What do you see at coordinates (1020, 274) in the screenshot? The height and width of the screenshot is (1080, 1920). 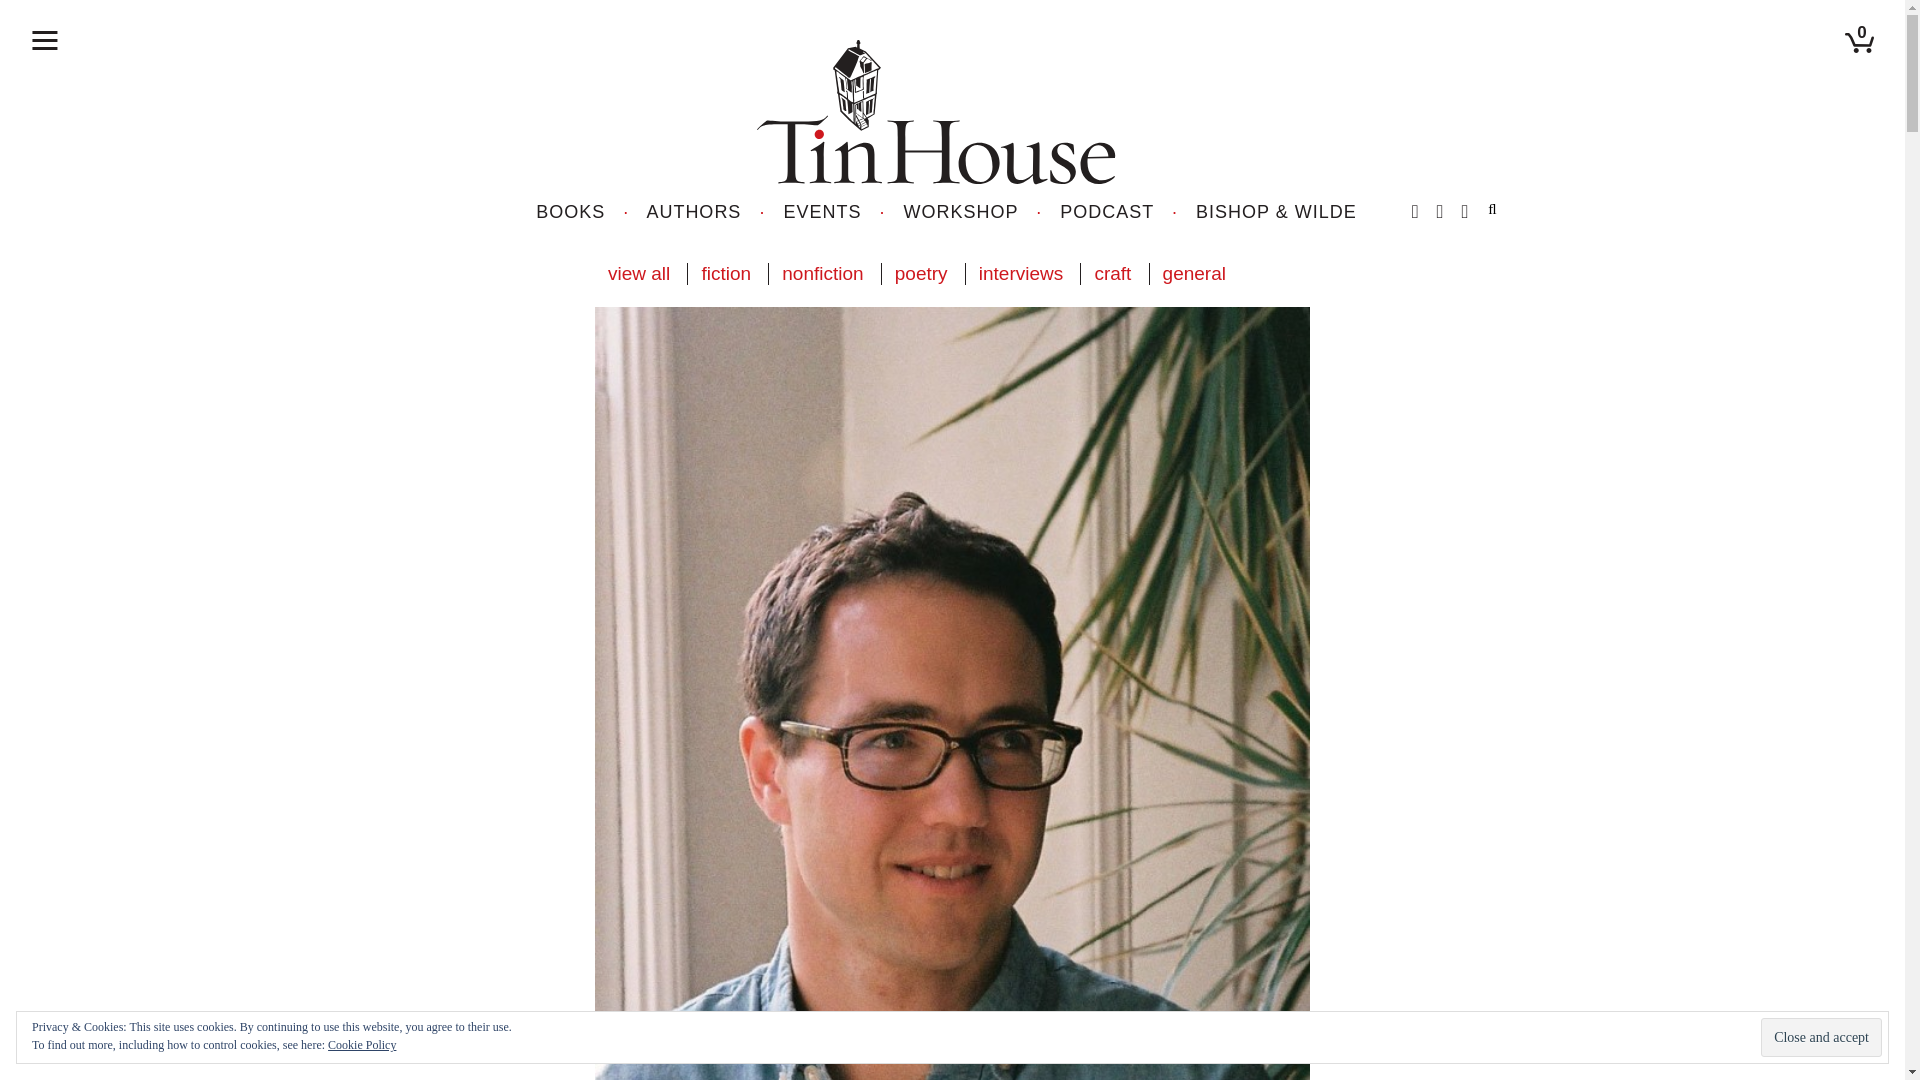 I see `interviews` at bounding box center [1020, 274].